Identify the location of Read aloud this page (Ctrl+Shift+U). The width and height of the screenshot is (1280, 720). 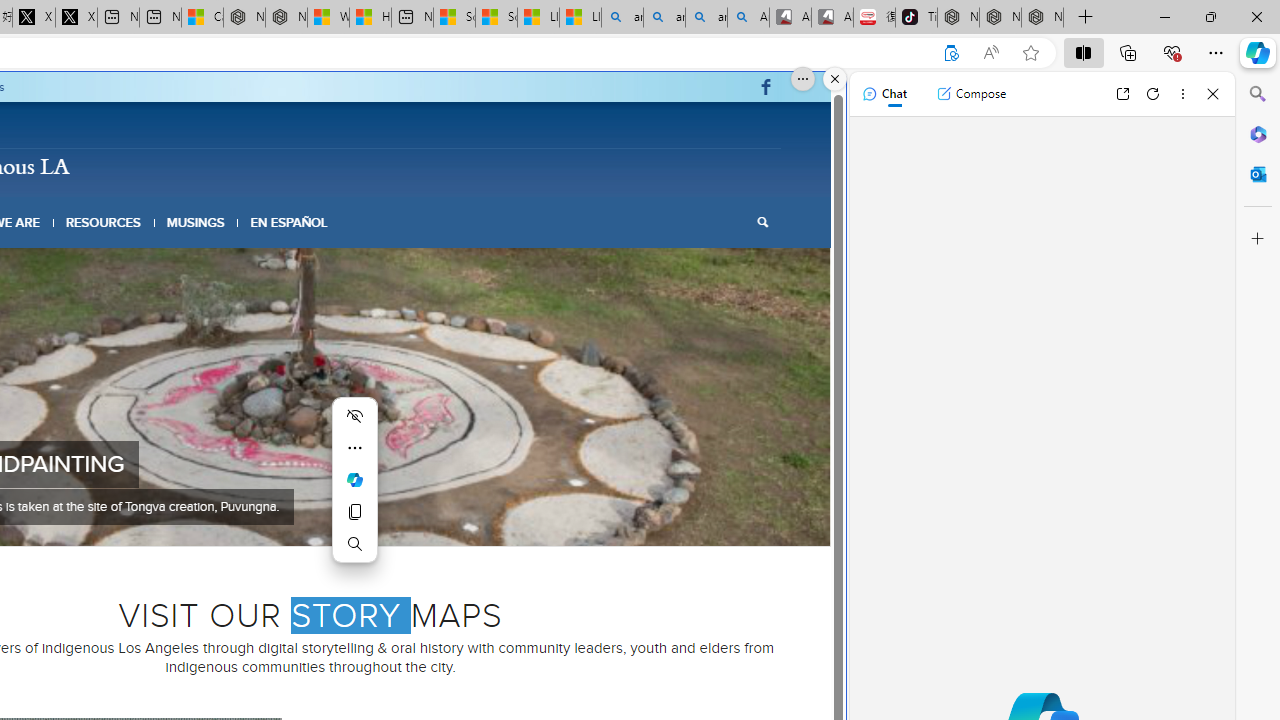
(991, 53).